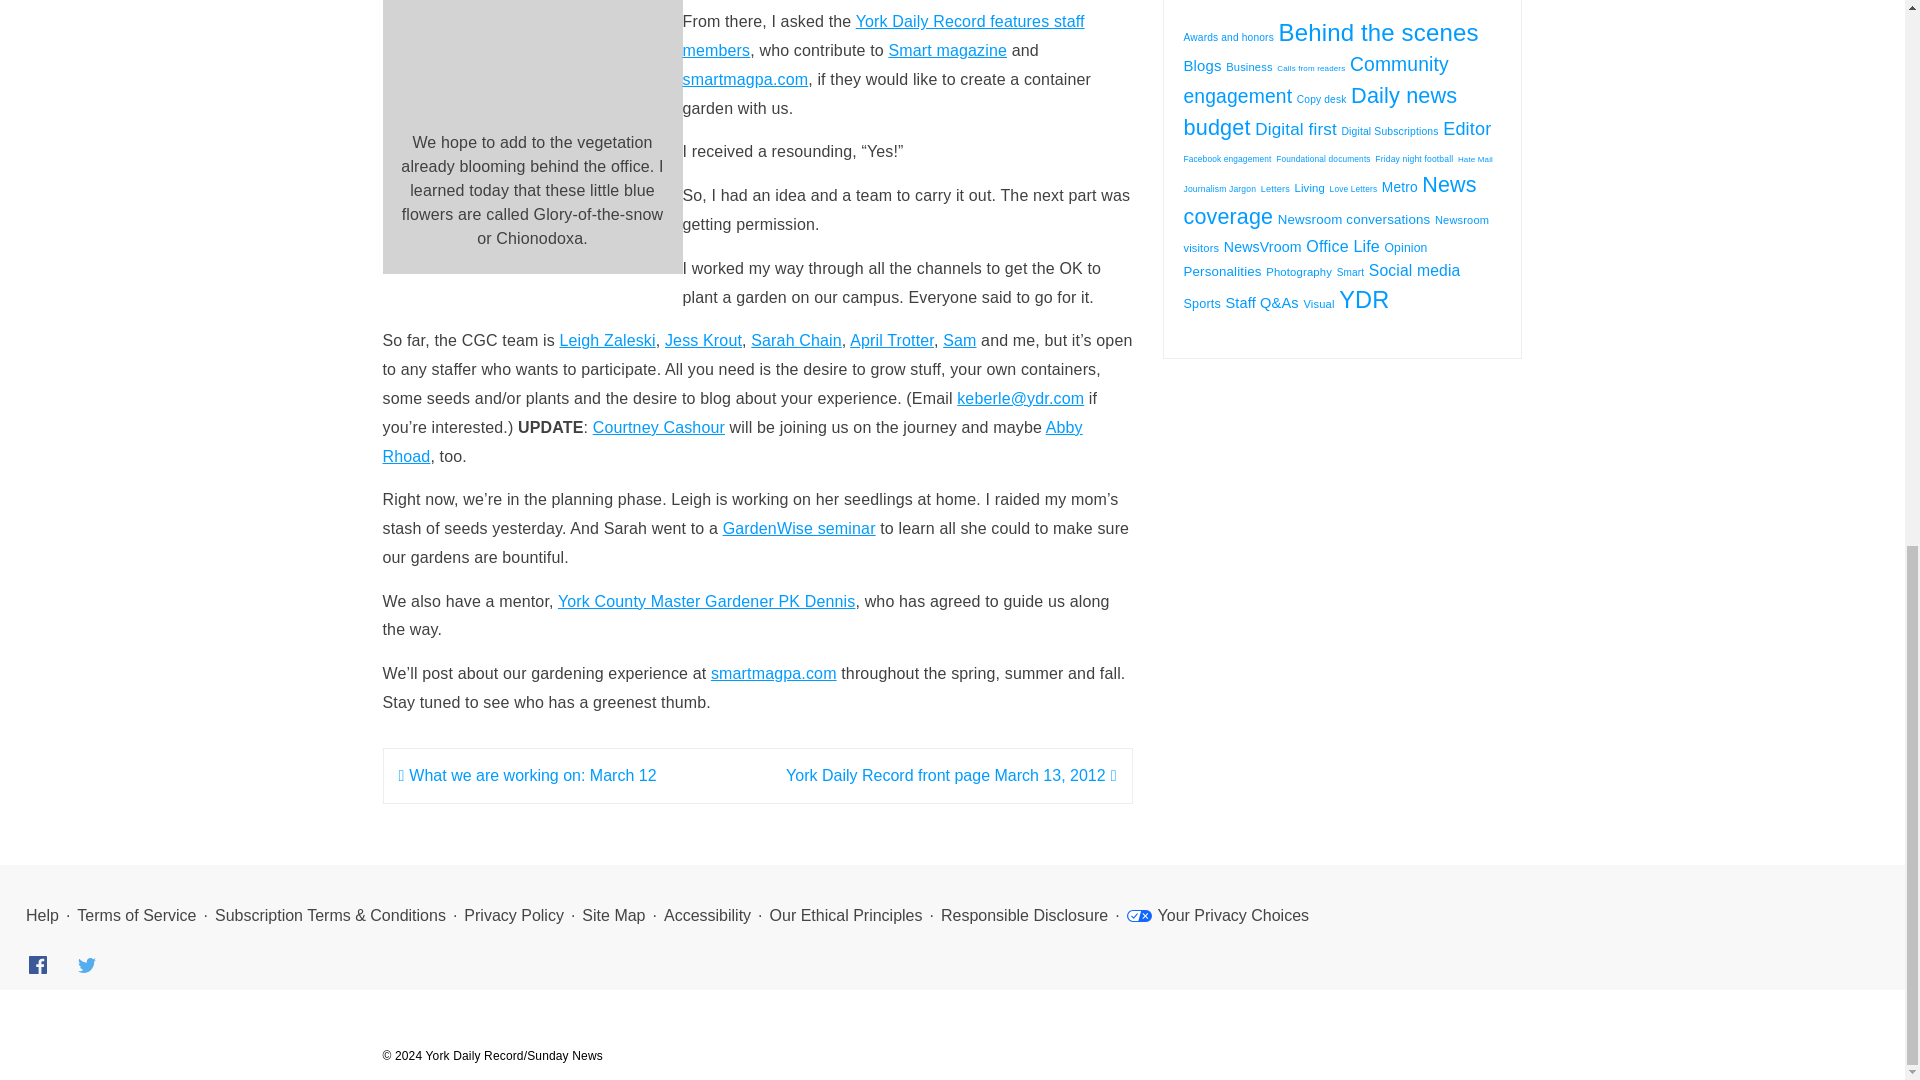 This screenshot has height=1080, width=1920. I want to click on What we are working on: March 12, so click(526, 775).